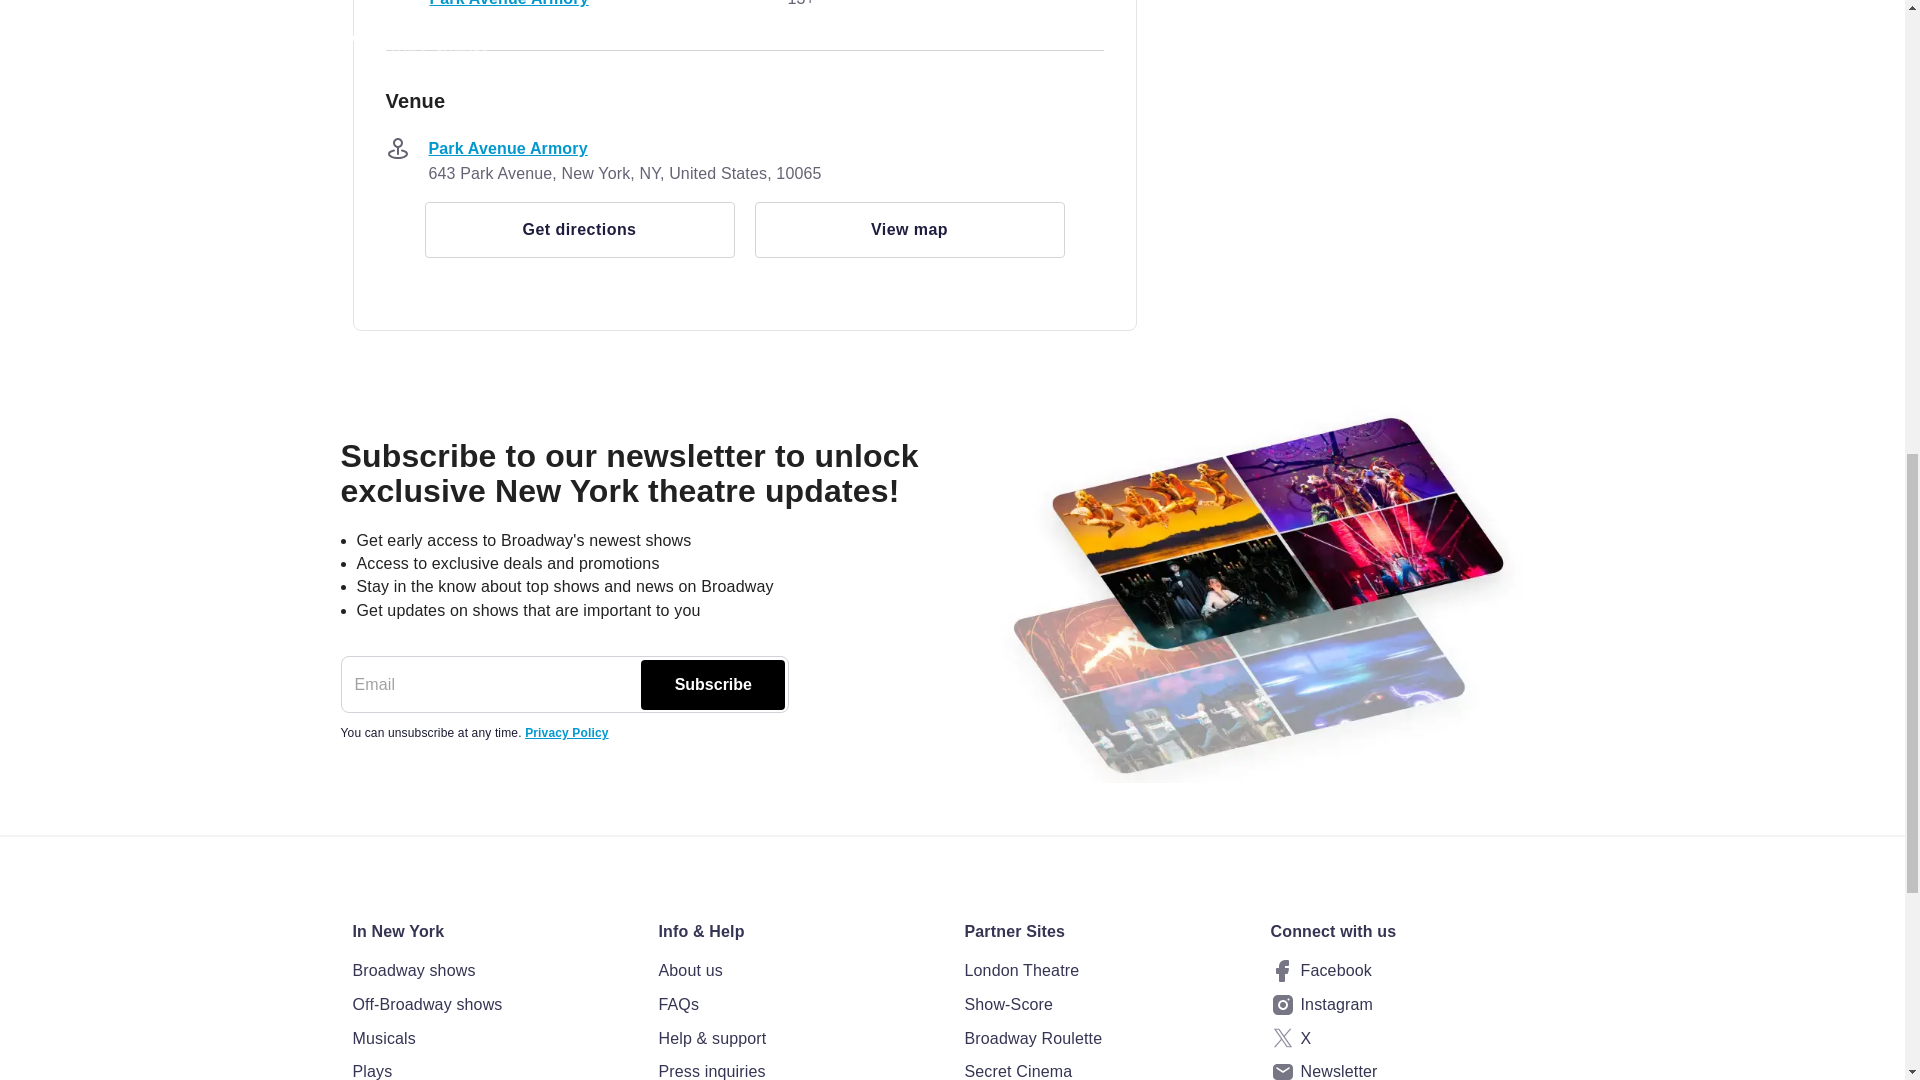 The image size is (1920, 1080). What do you see at coordinates (1104, 1070) in the screenshot?
I see `Secret Cinema` at bounding box center [1104, 1070].